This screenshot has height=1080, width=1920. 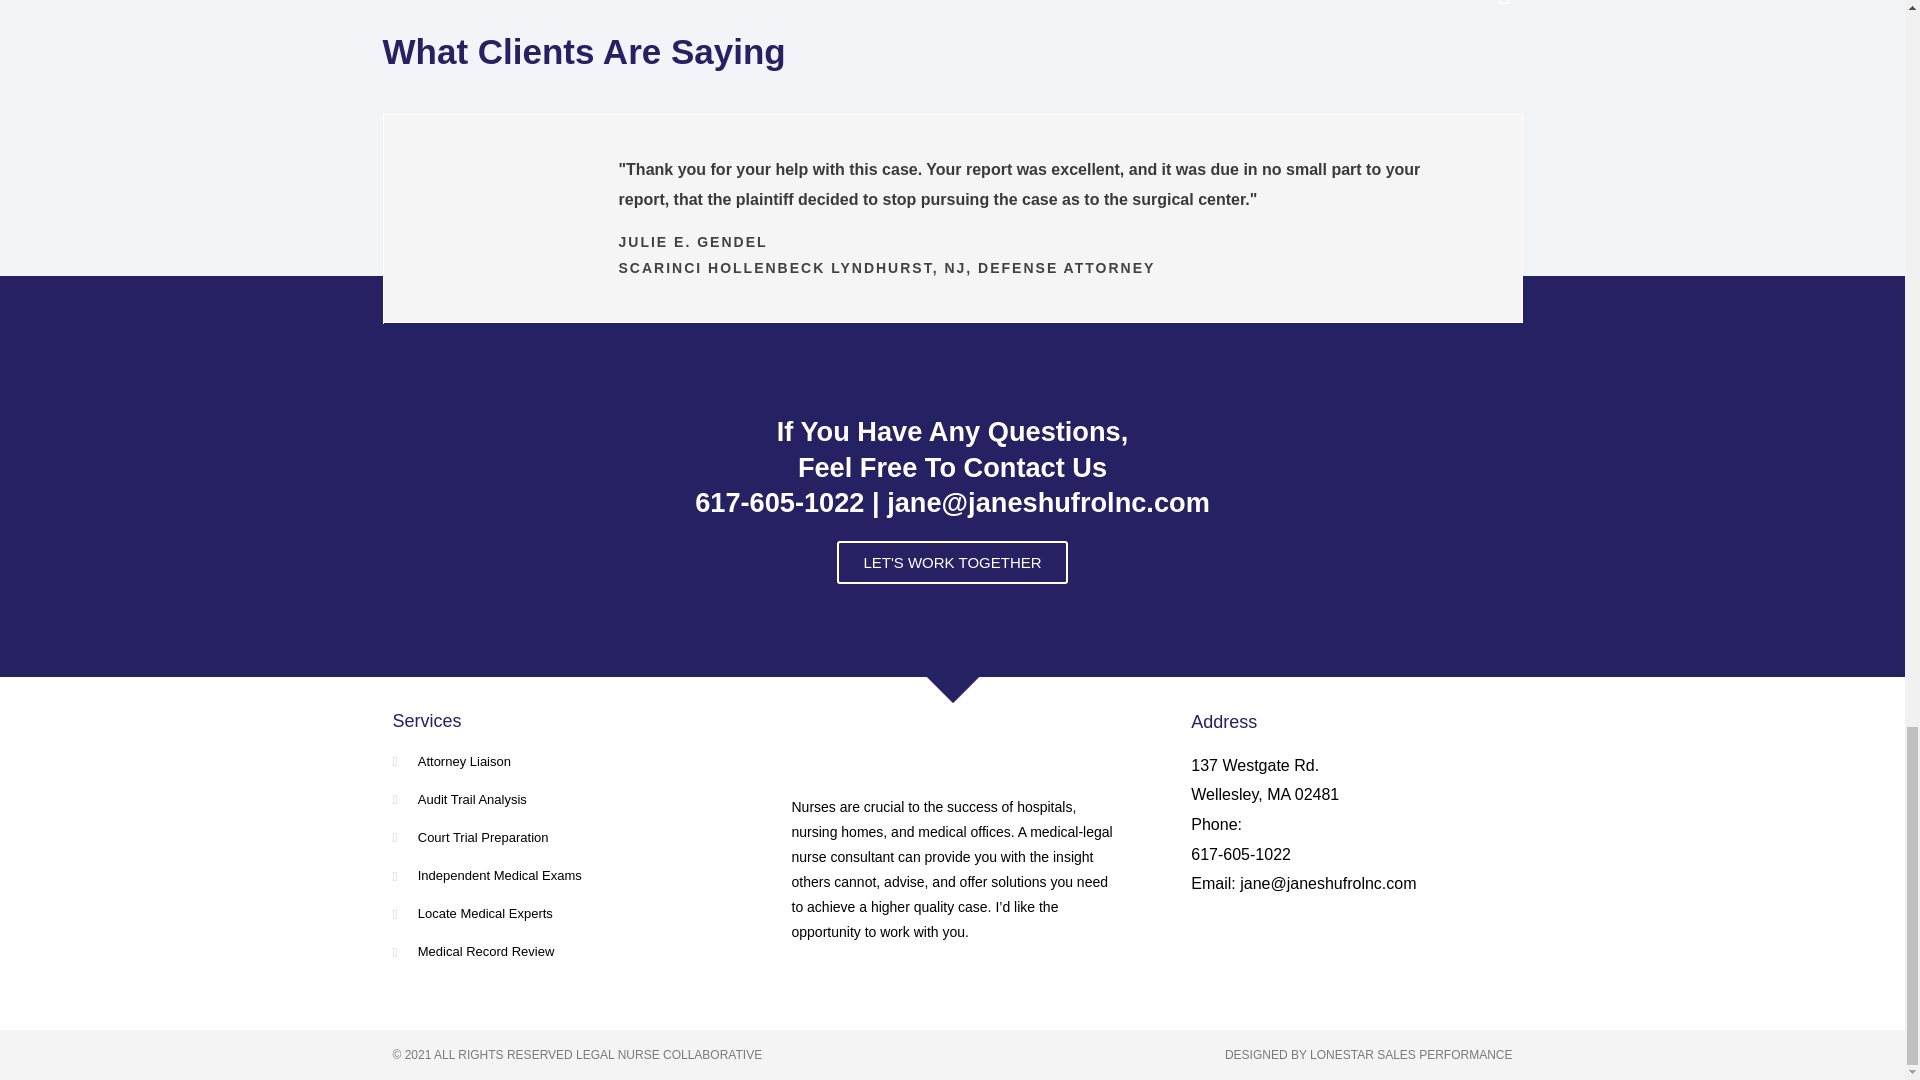 I want to click on Locate Medical Experts, so click(x=552, y=913).